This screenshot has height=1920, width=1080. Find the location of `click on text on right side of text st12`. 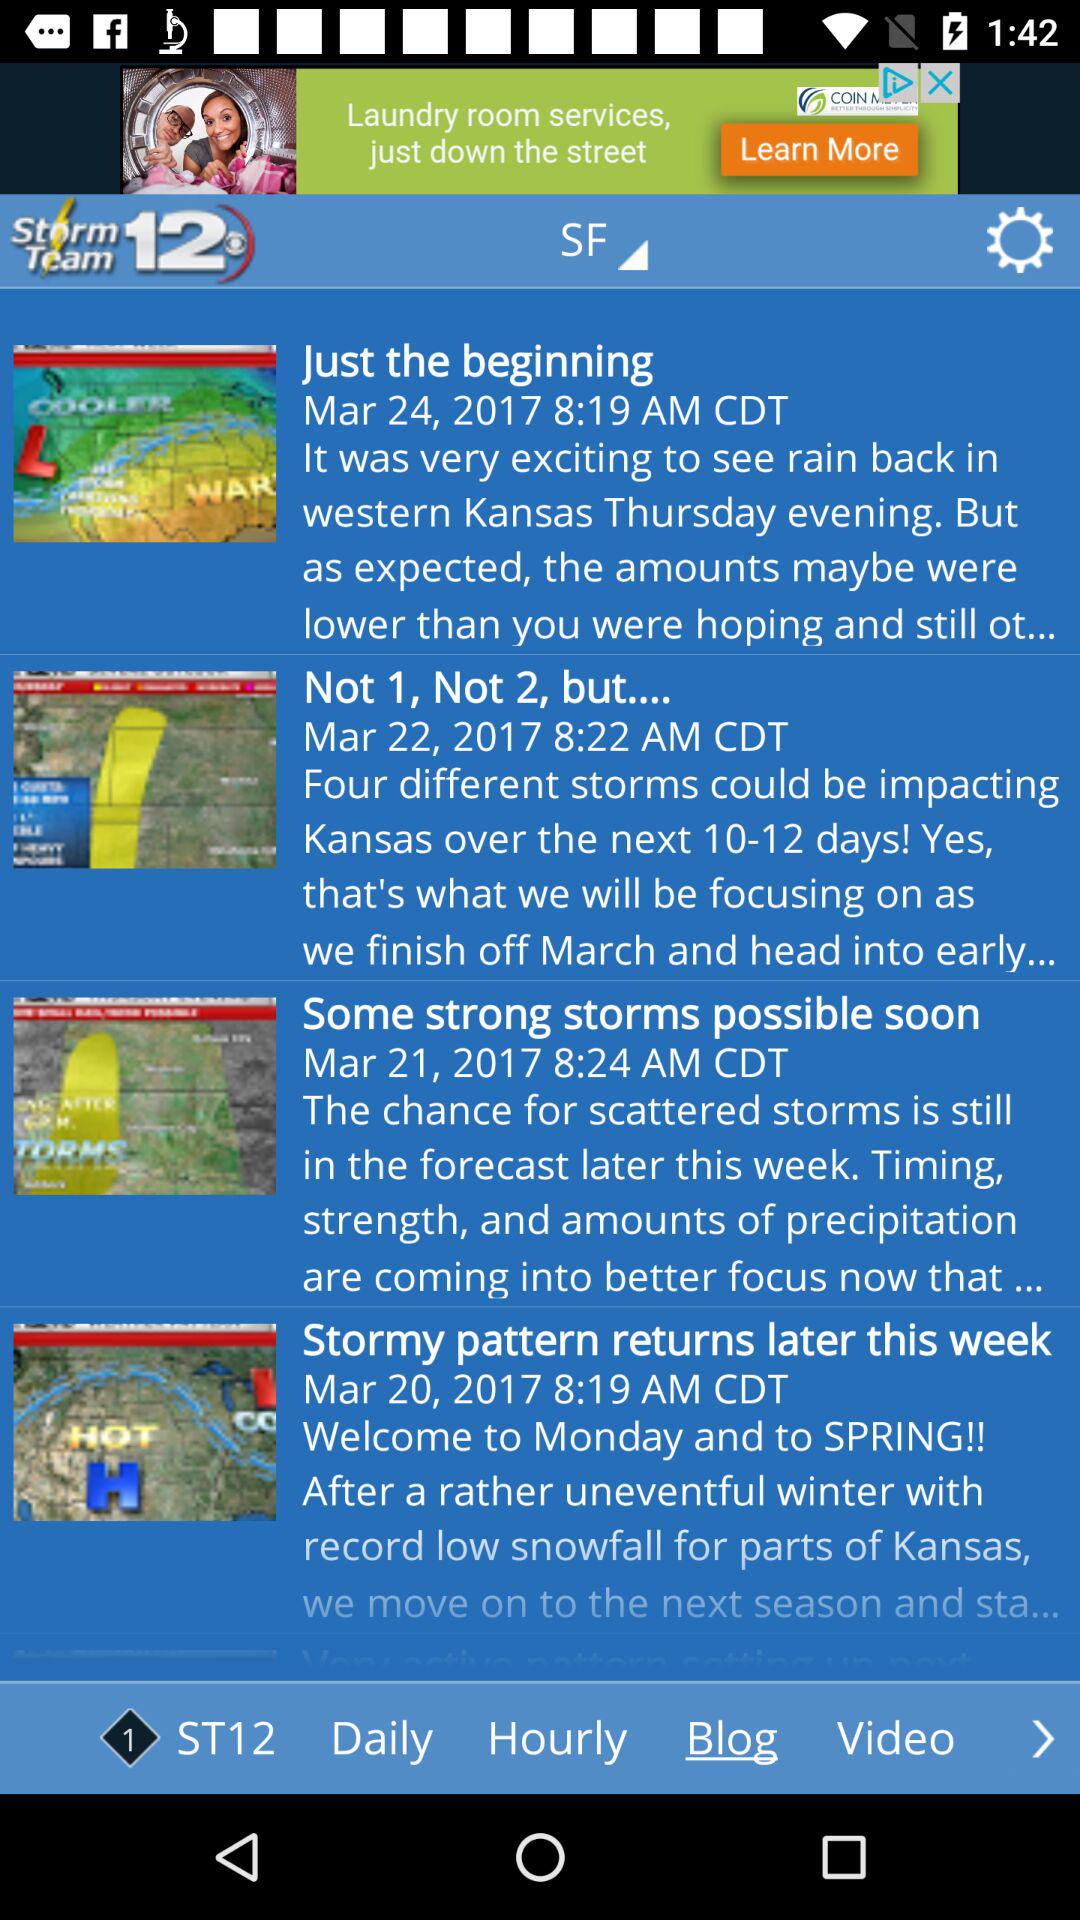

click on text on right side of text st12 is located at coordinates (382, 1739).